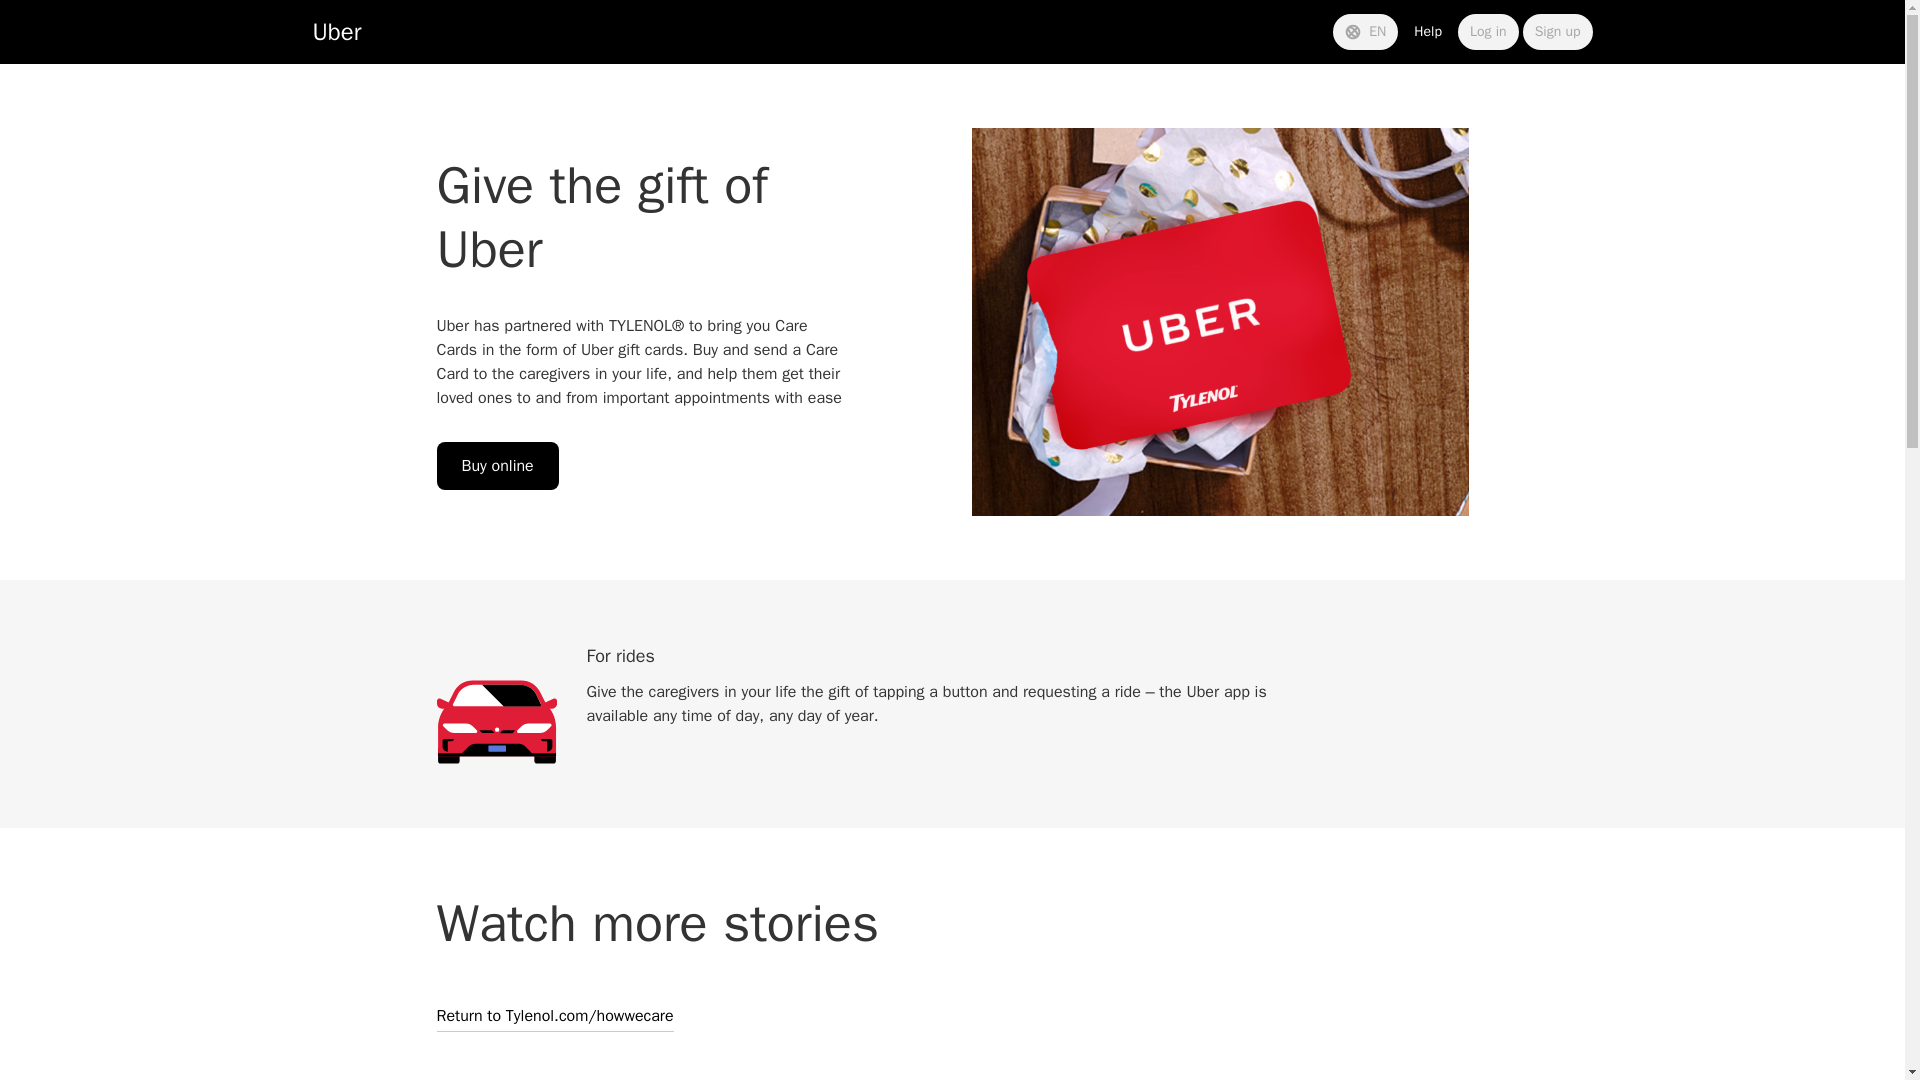  Describe the element at coordinates (336, 31) in the screenshot. I see `Uber` at that location.